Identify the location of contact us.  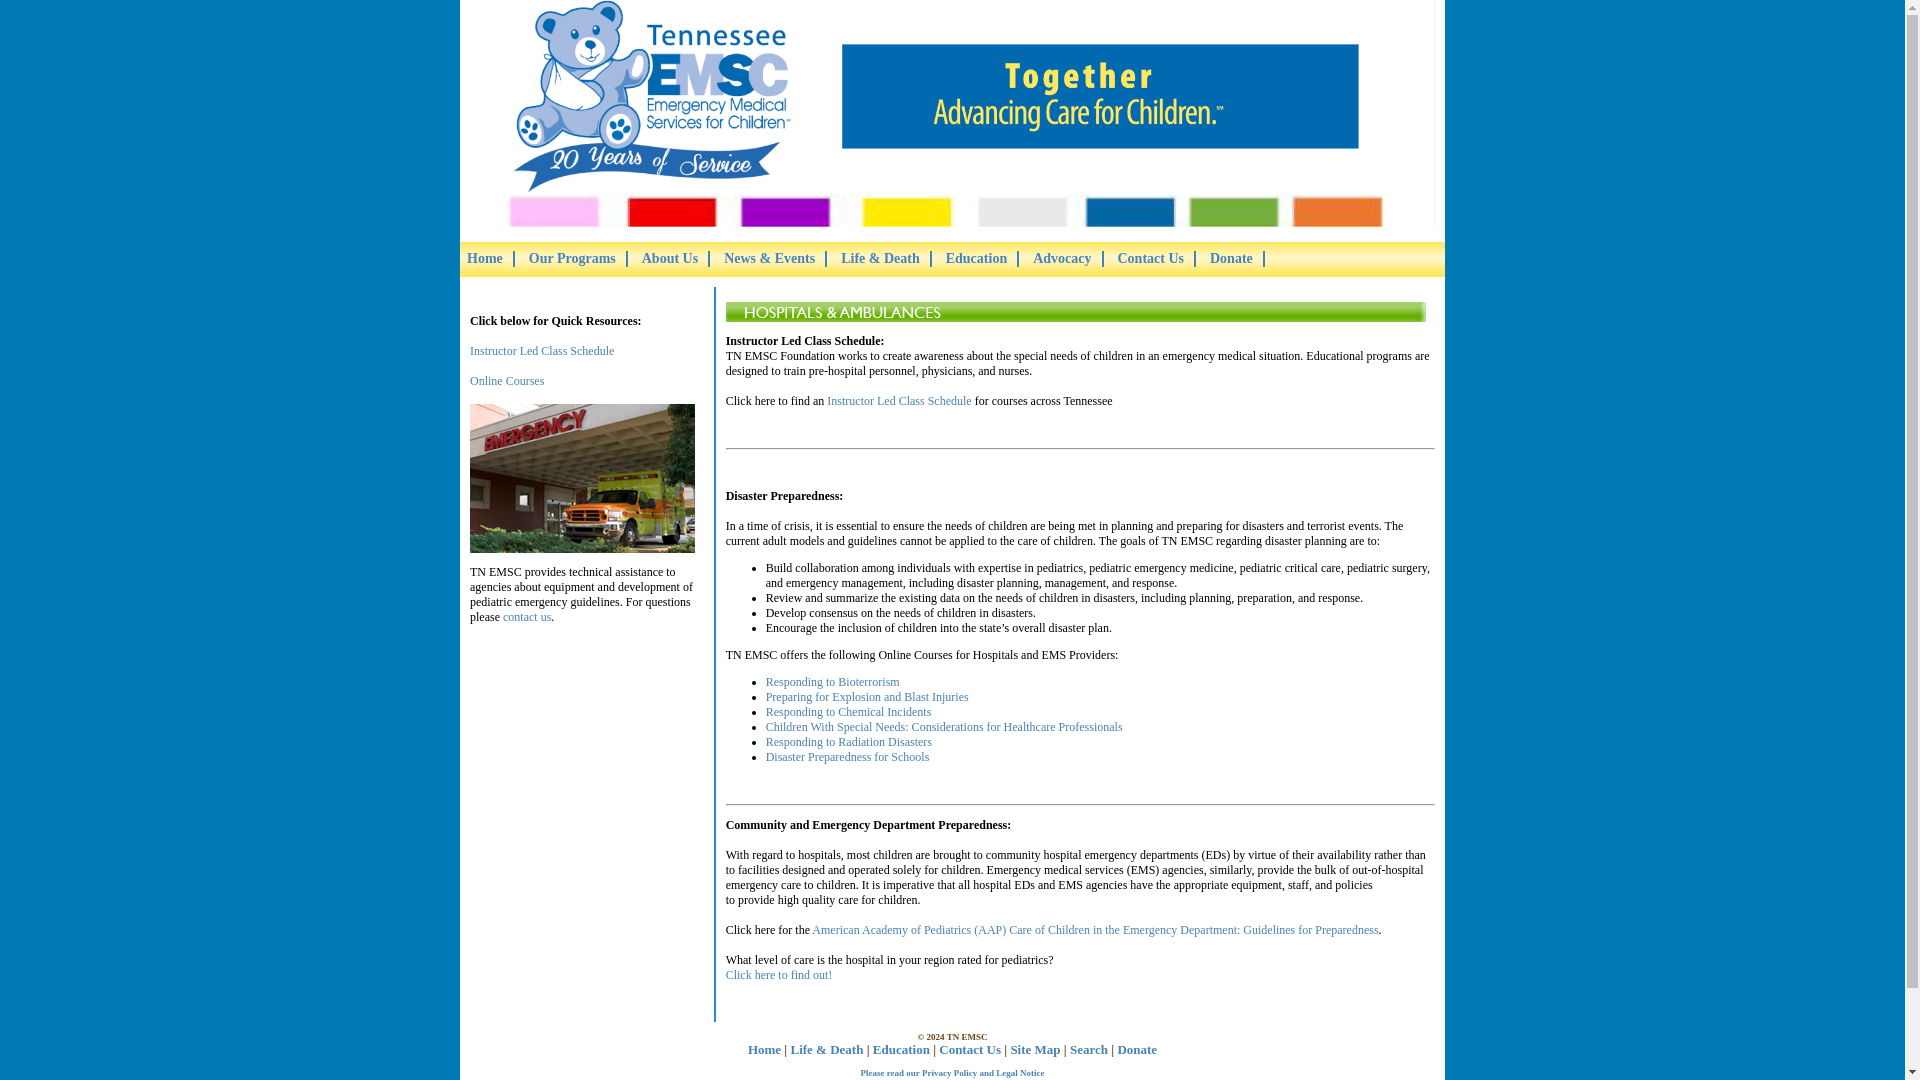
(527, 617).